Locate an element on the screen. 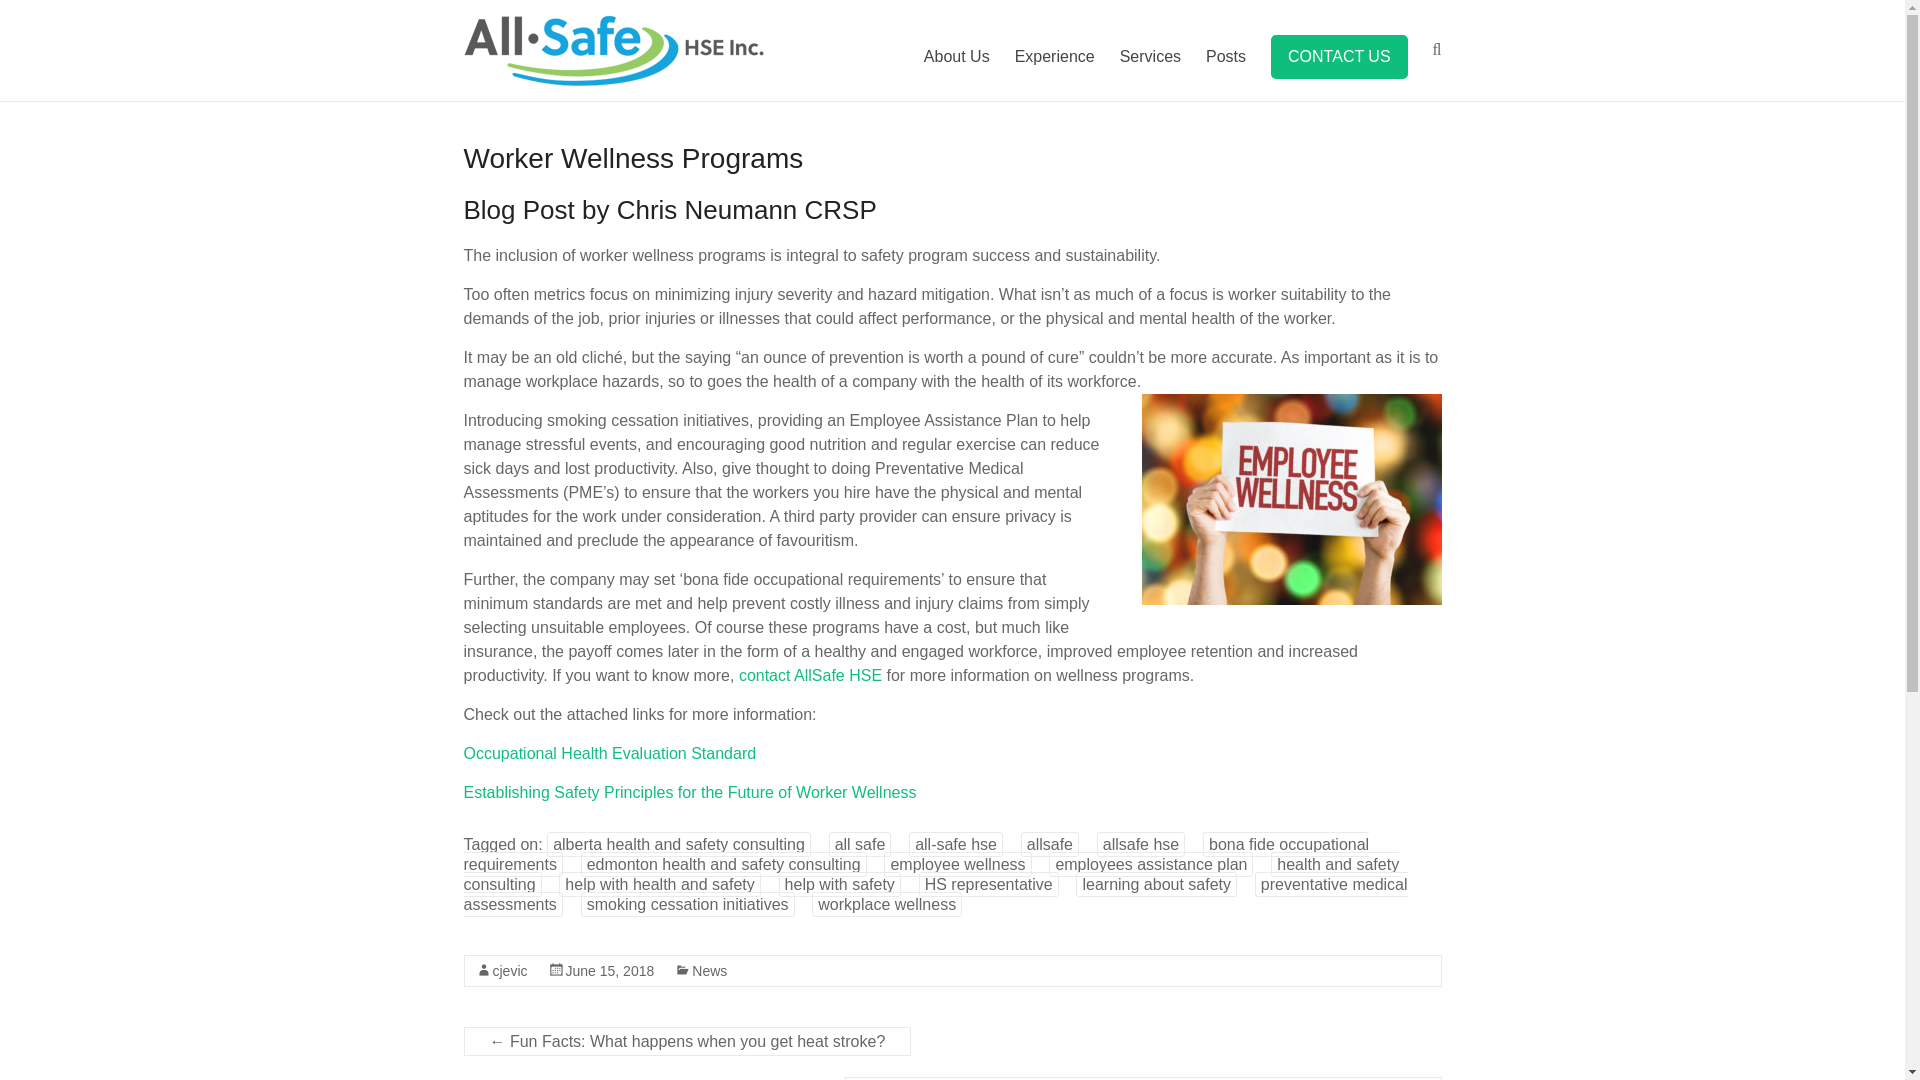  allsafe hse is located at coordinates (1141, 844).